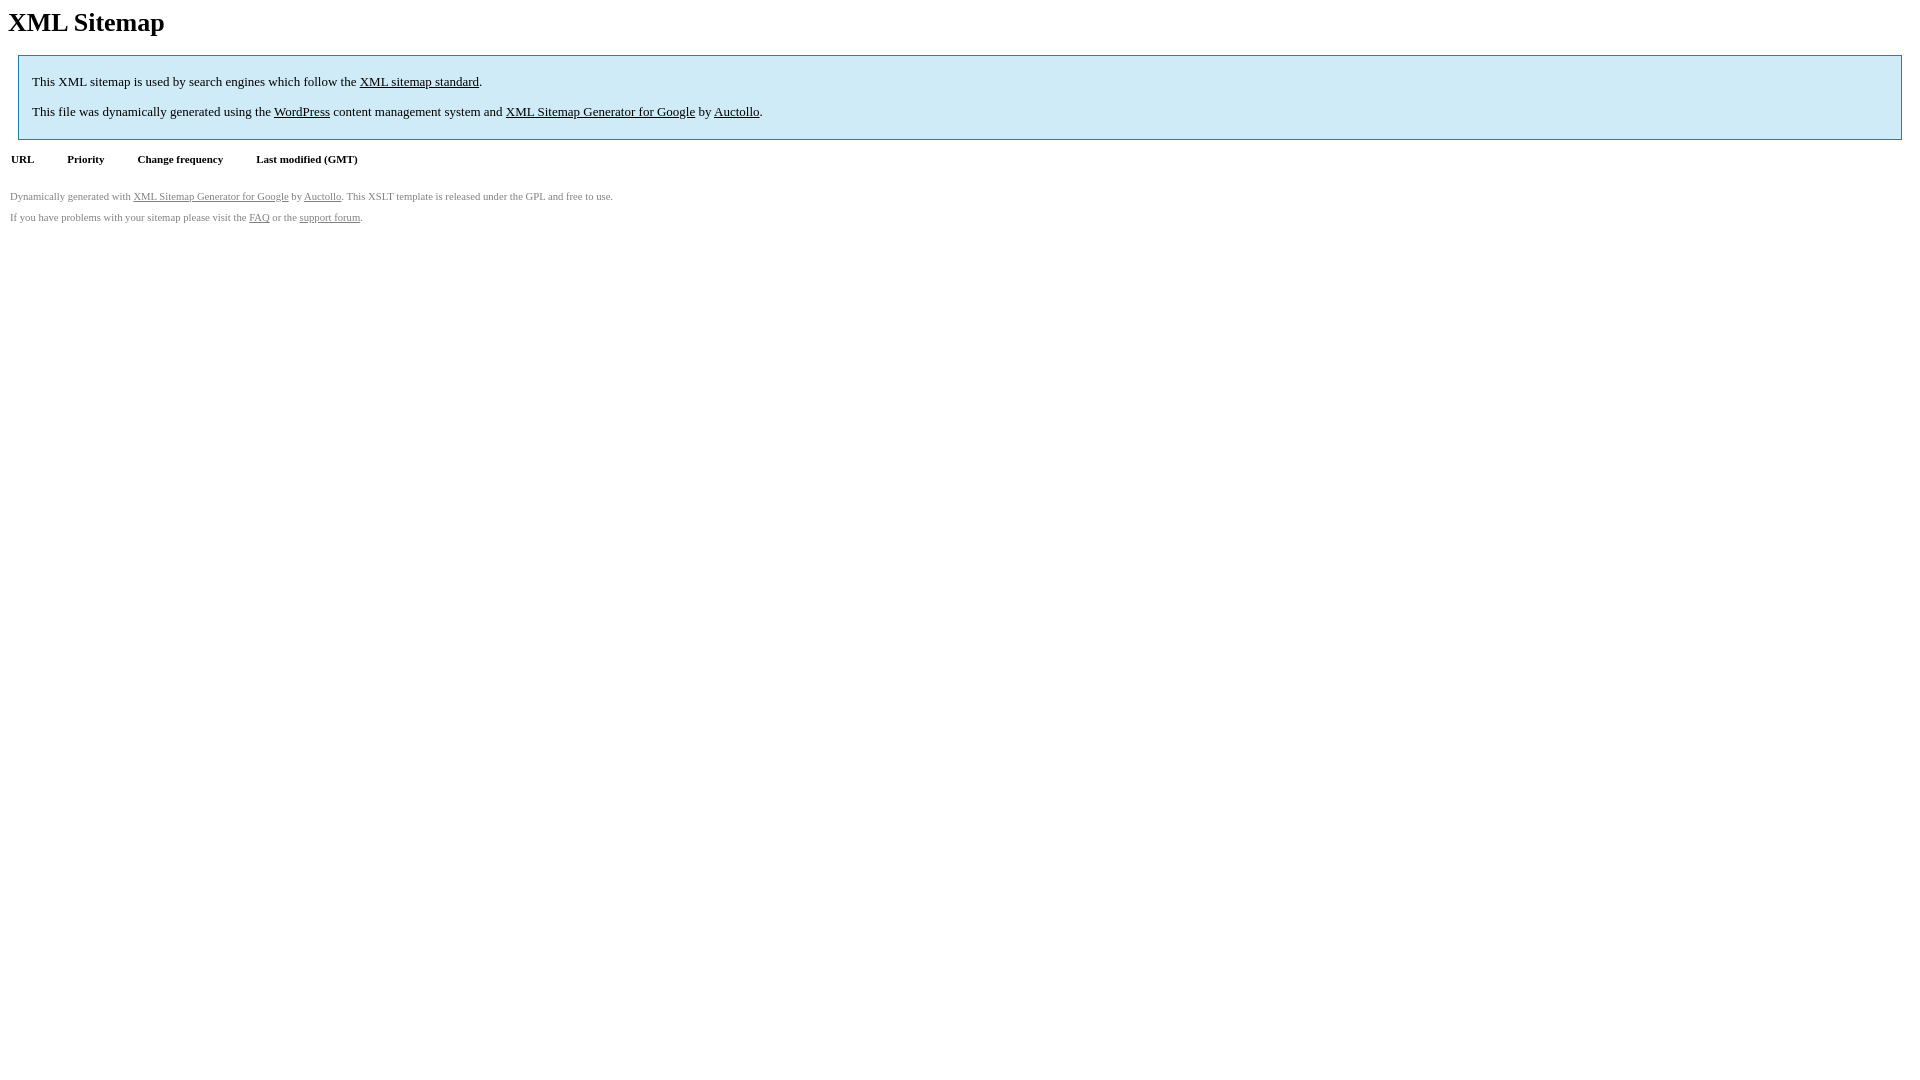 The width and height of the screenshot is (1920, 1080). I want to click on Auctollo, so click(737, 112).